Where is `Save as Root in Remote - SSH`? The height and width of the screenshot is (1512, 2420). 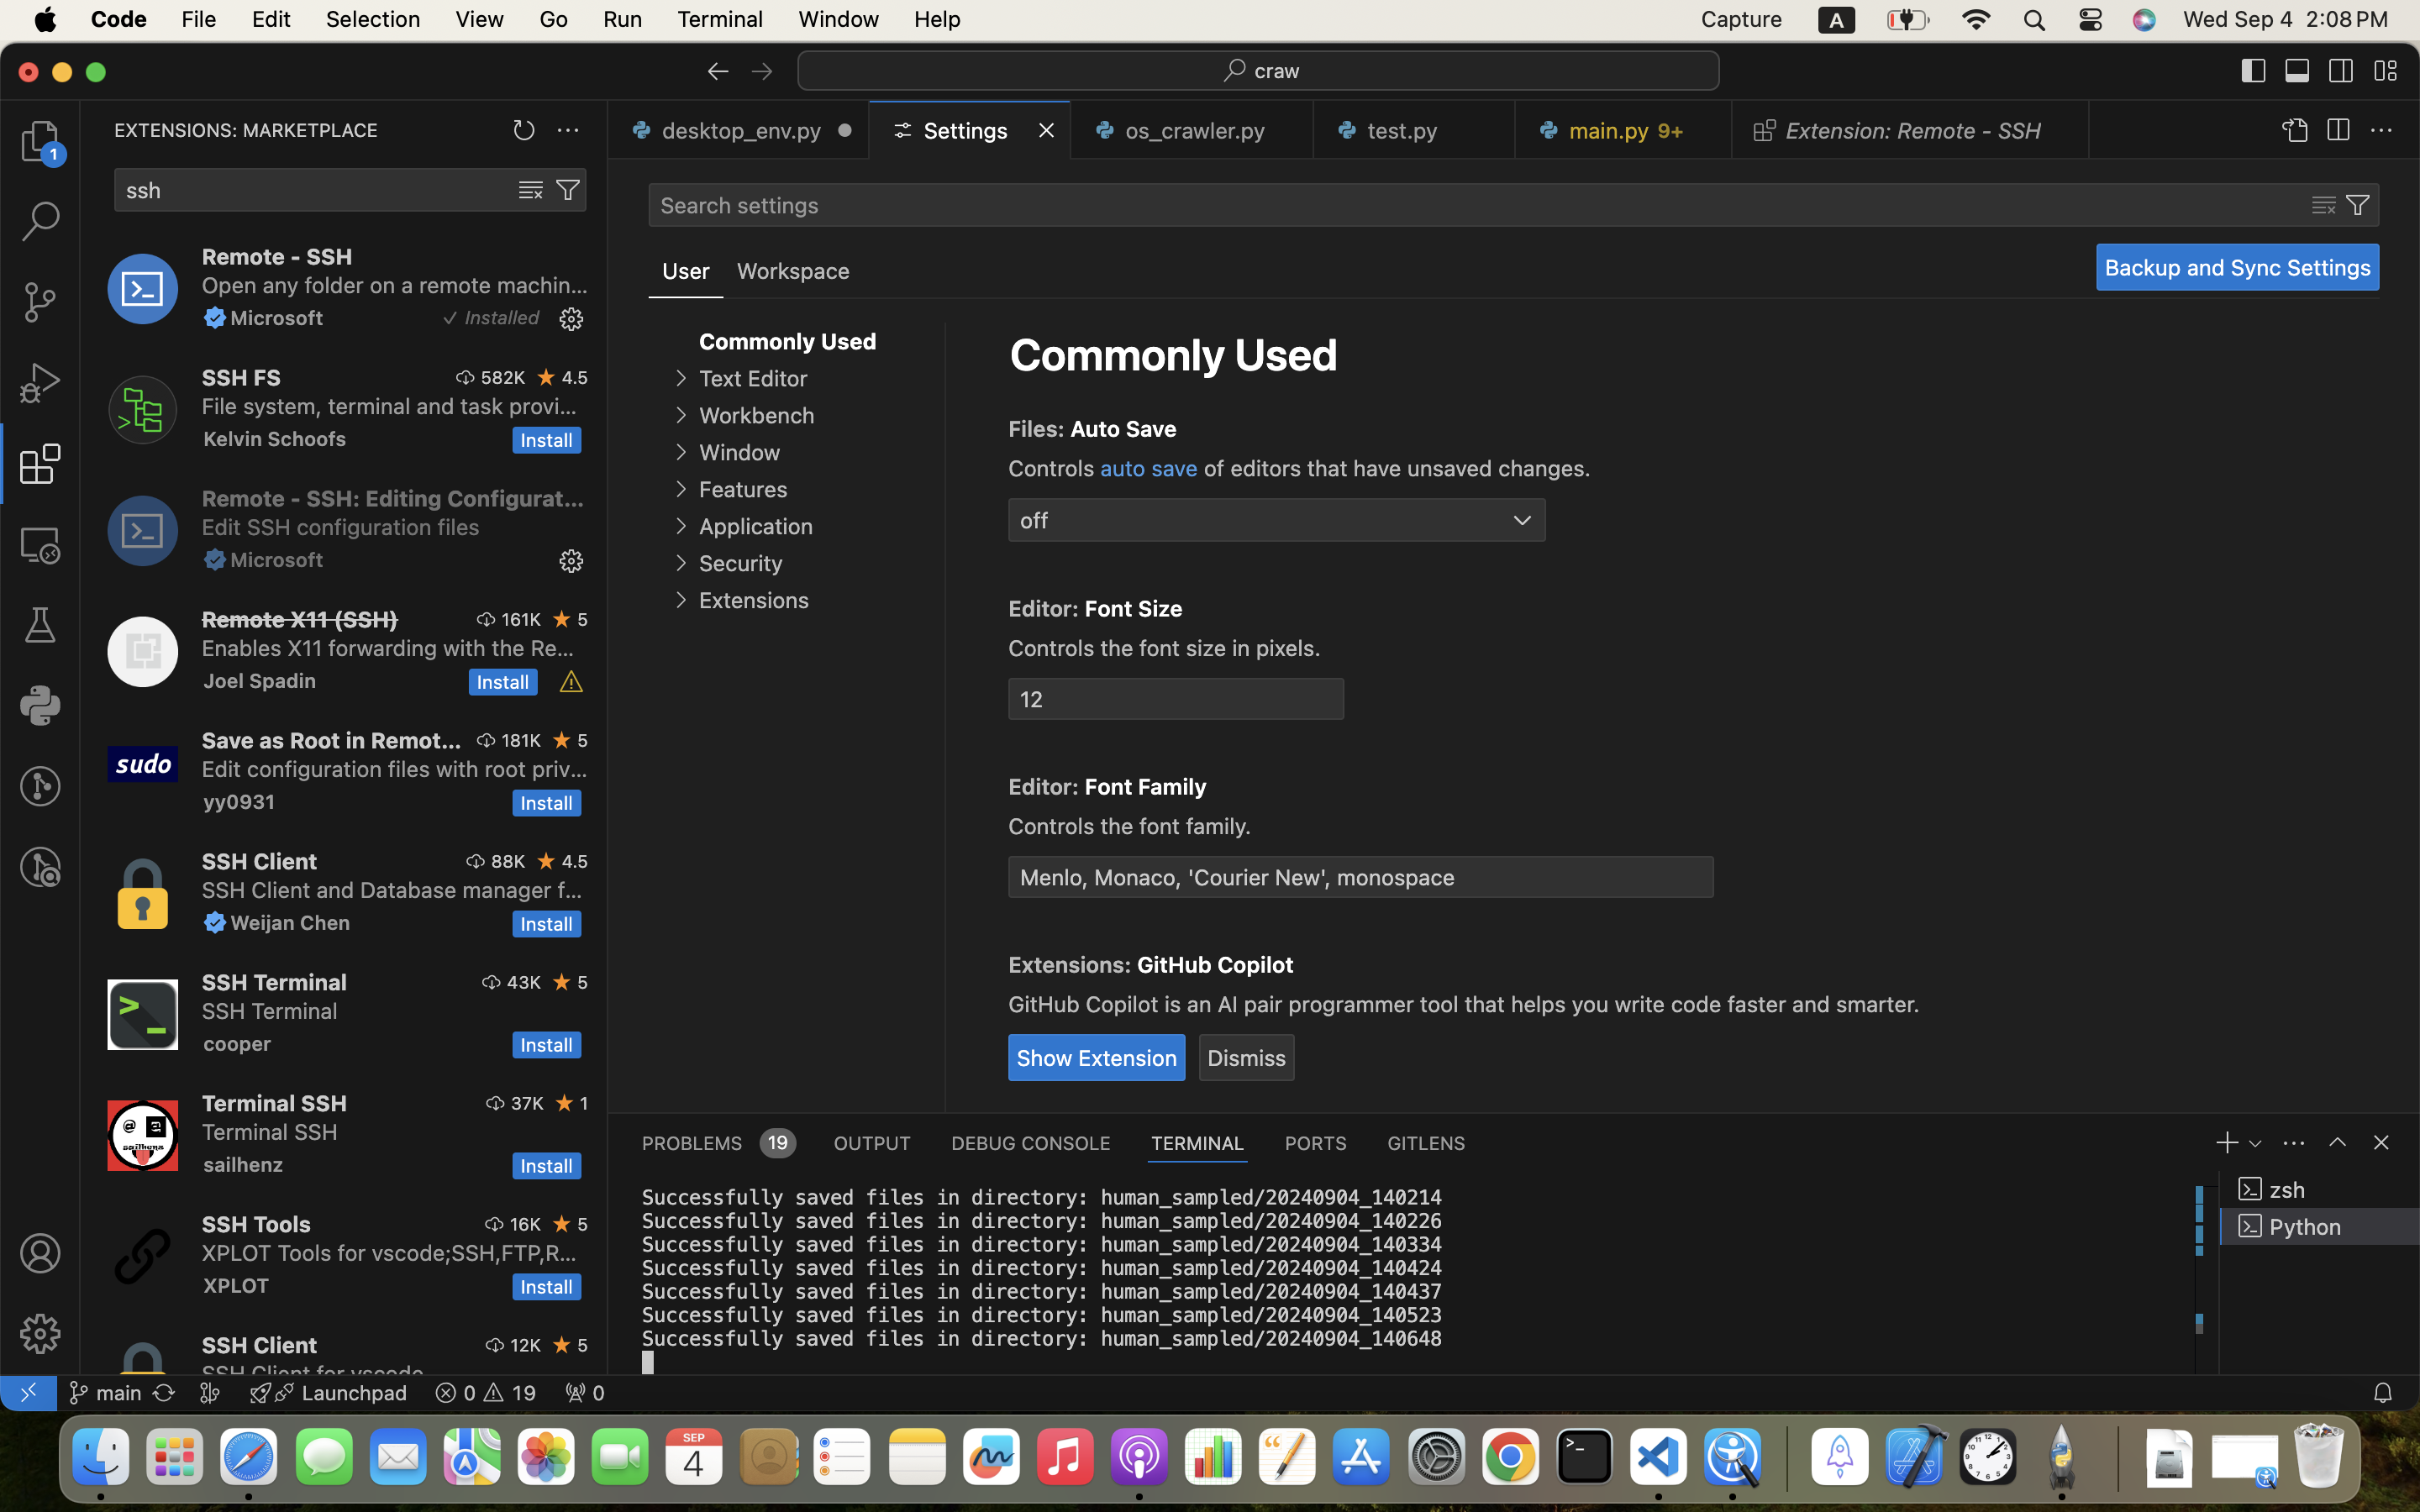
Save as Root in Remote - SSH is located at coordinates (332, 740).